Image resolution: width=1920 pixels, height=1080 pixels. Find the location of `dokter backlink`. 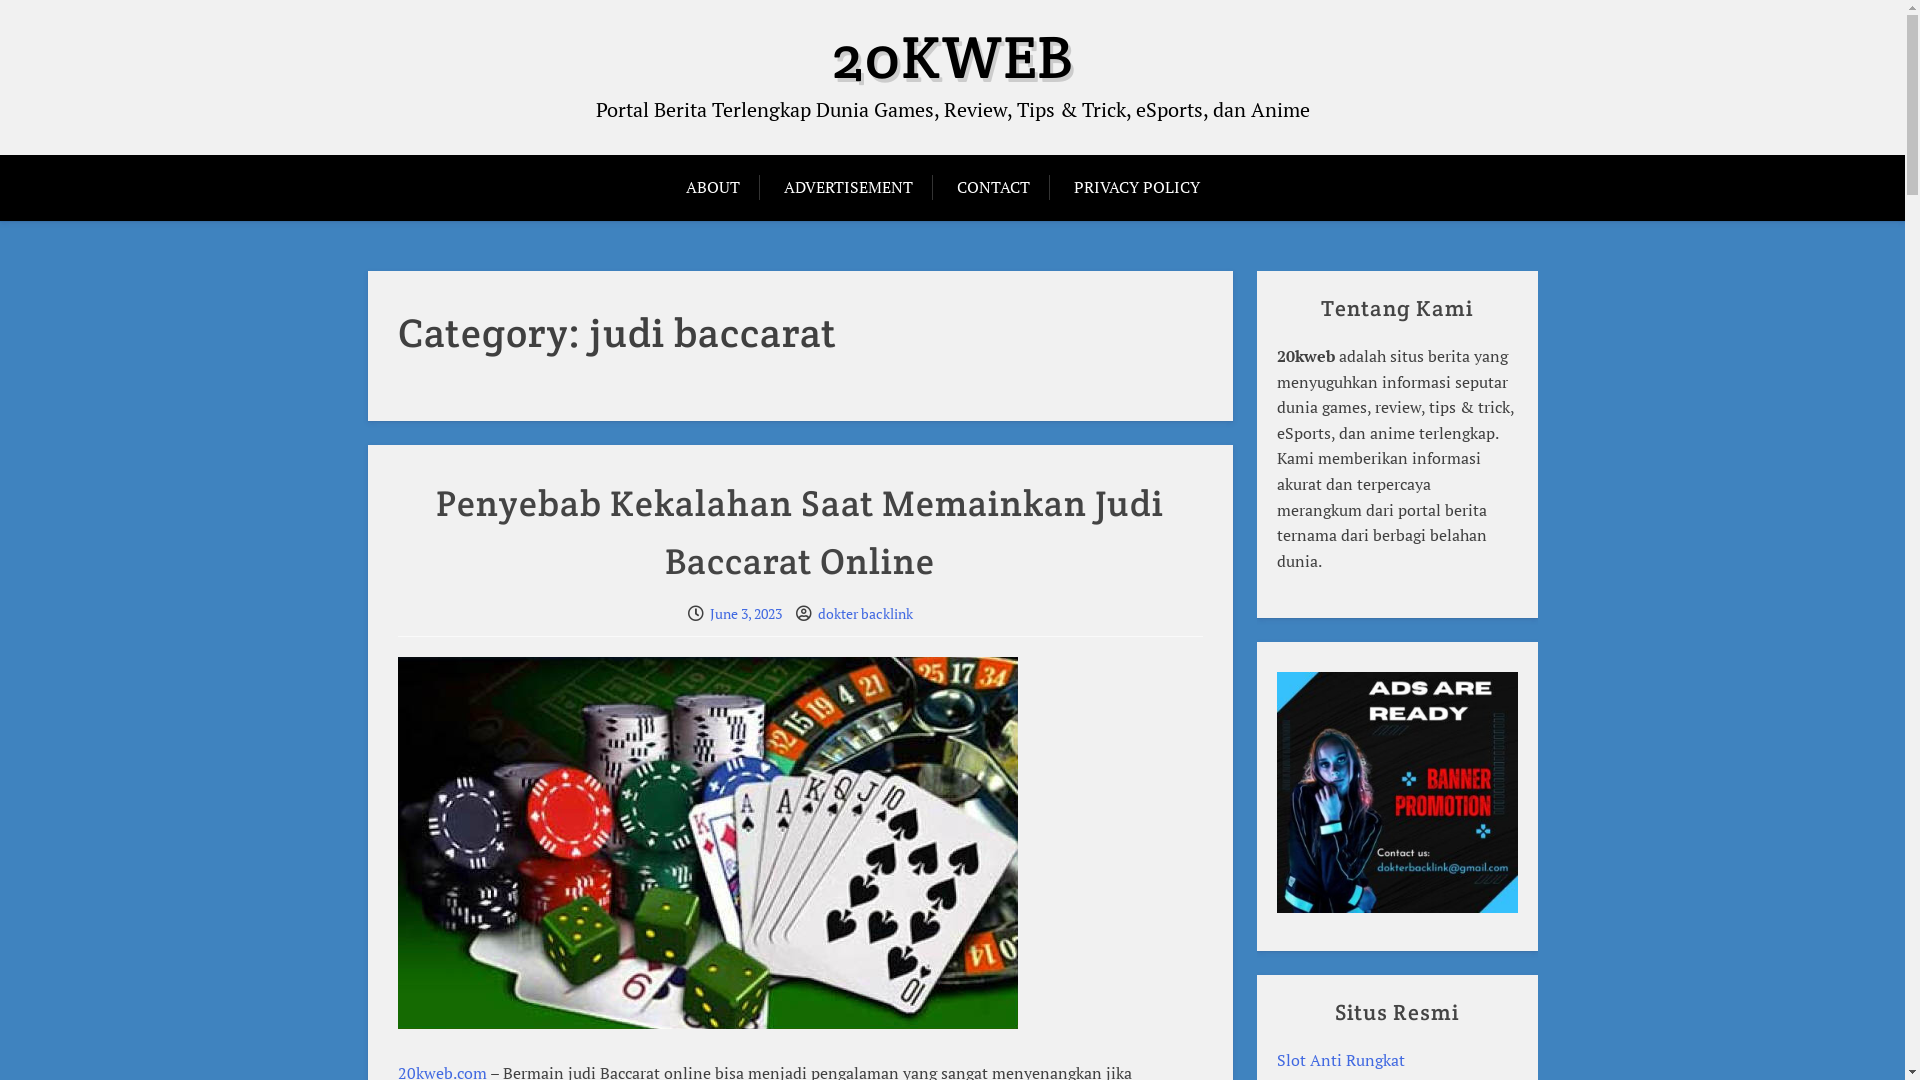

dokter backlink is located at coordinates (866, 614).